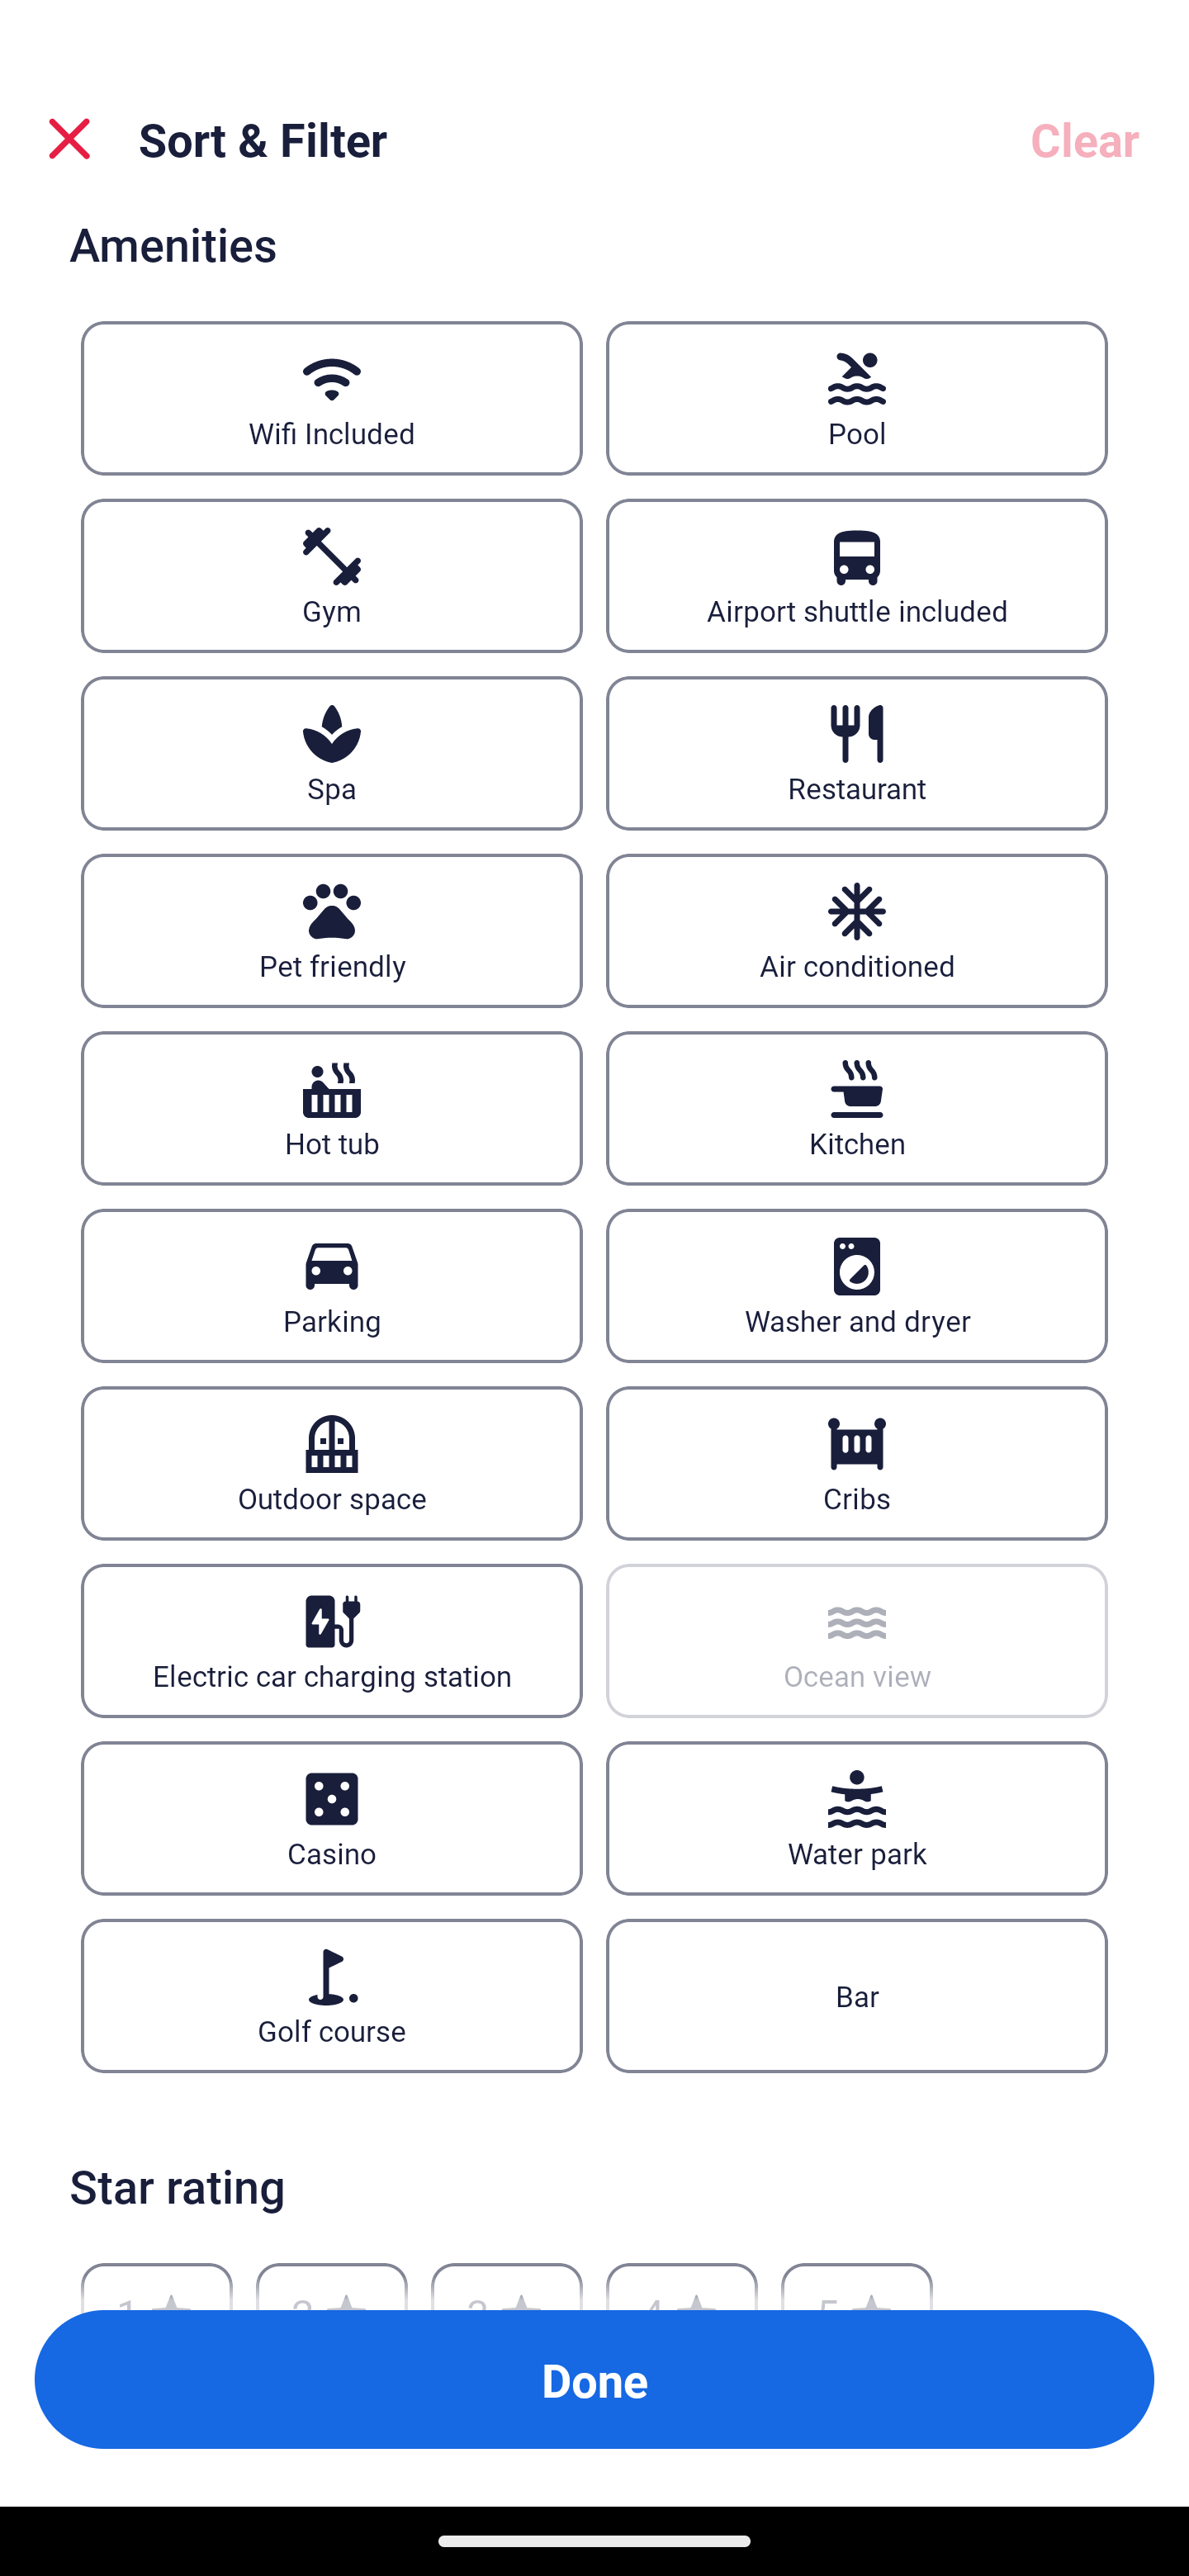  I want to click on Gym, so click(331, 576).